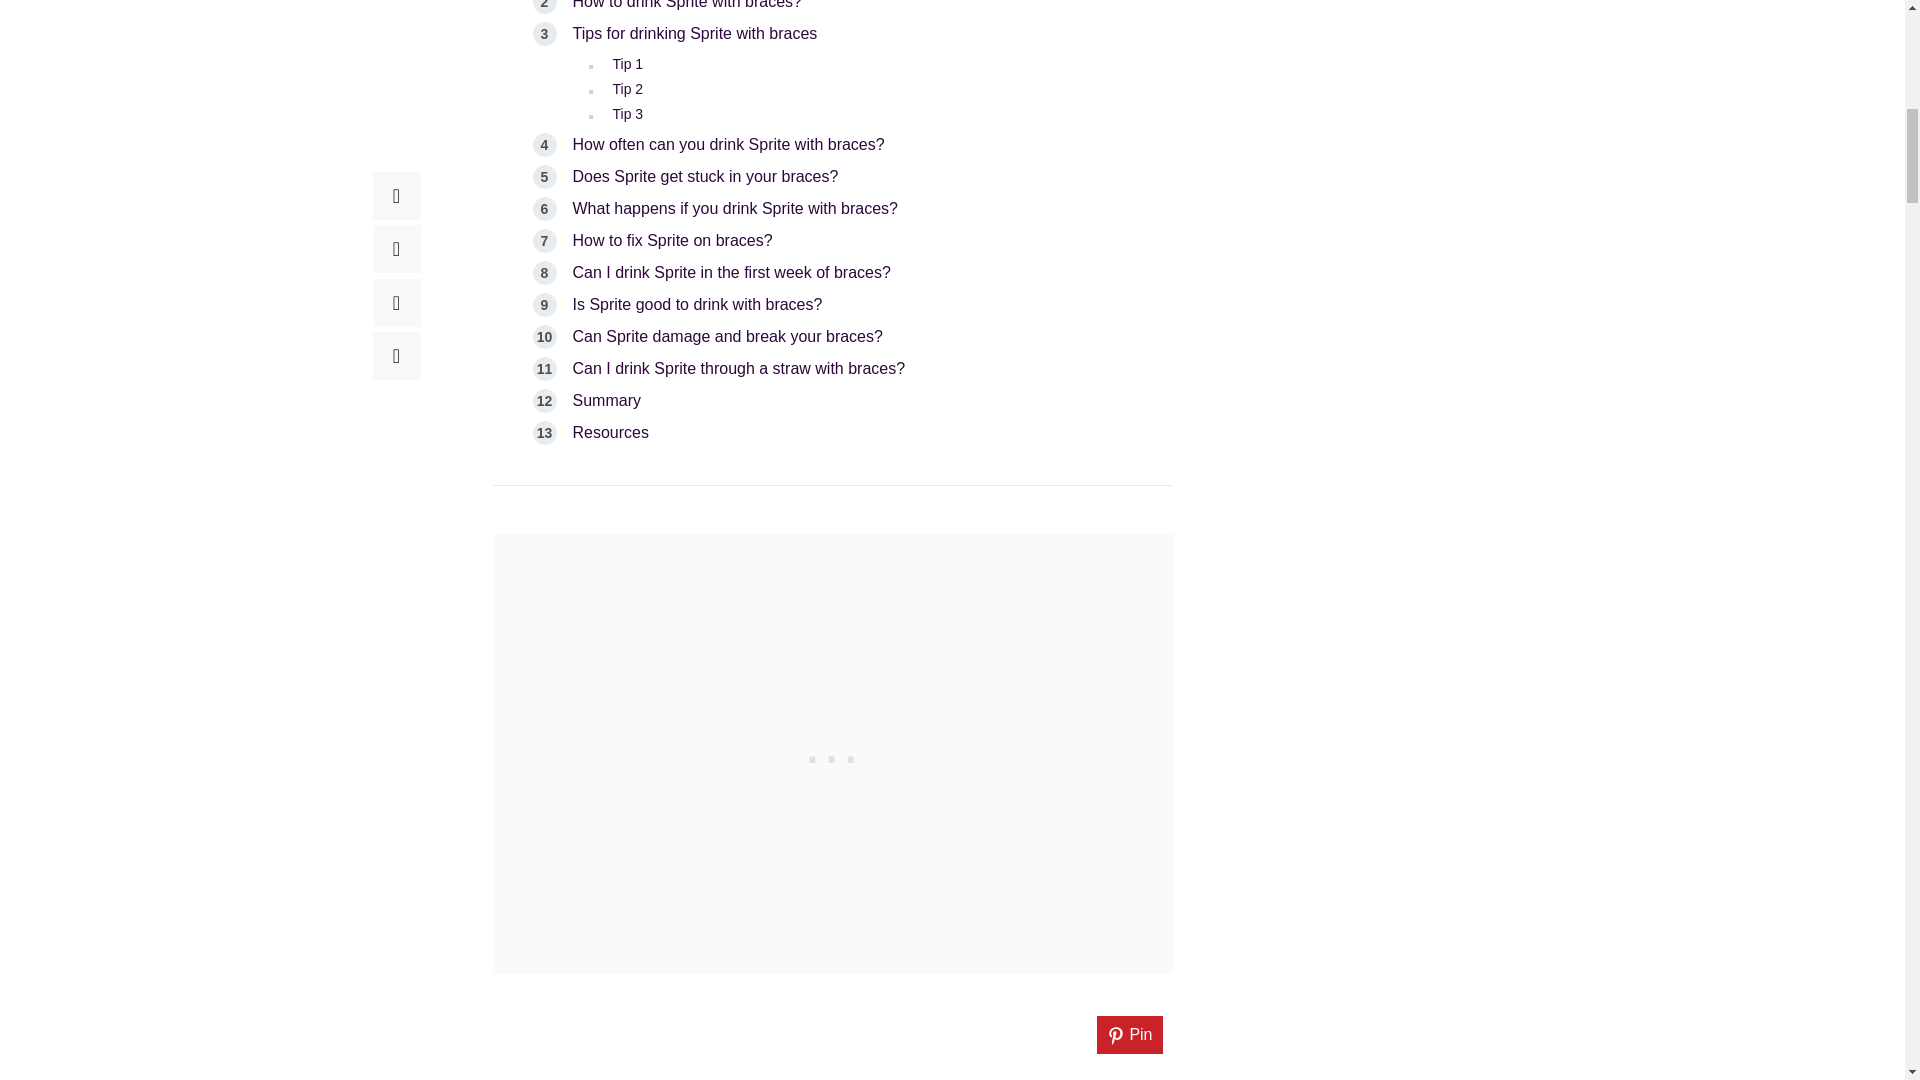 This screenshot has width=1920, height=1080. What do you see at coordinates (704, 176) in the screenshot?
I see `Does Sprite get stuck in your braces?` at bounding box center [704, 176].